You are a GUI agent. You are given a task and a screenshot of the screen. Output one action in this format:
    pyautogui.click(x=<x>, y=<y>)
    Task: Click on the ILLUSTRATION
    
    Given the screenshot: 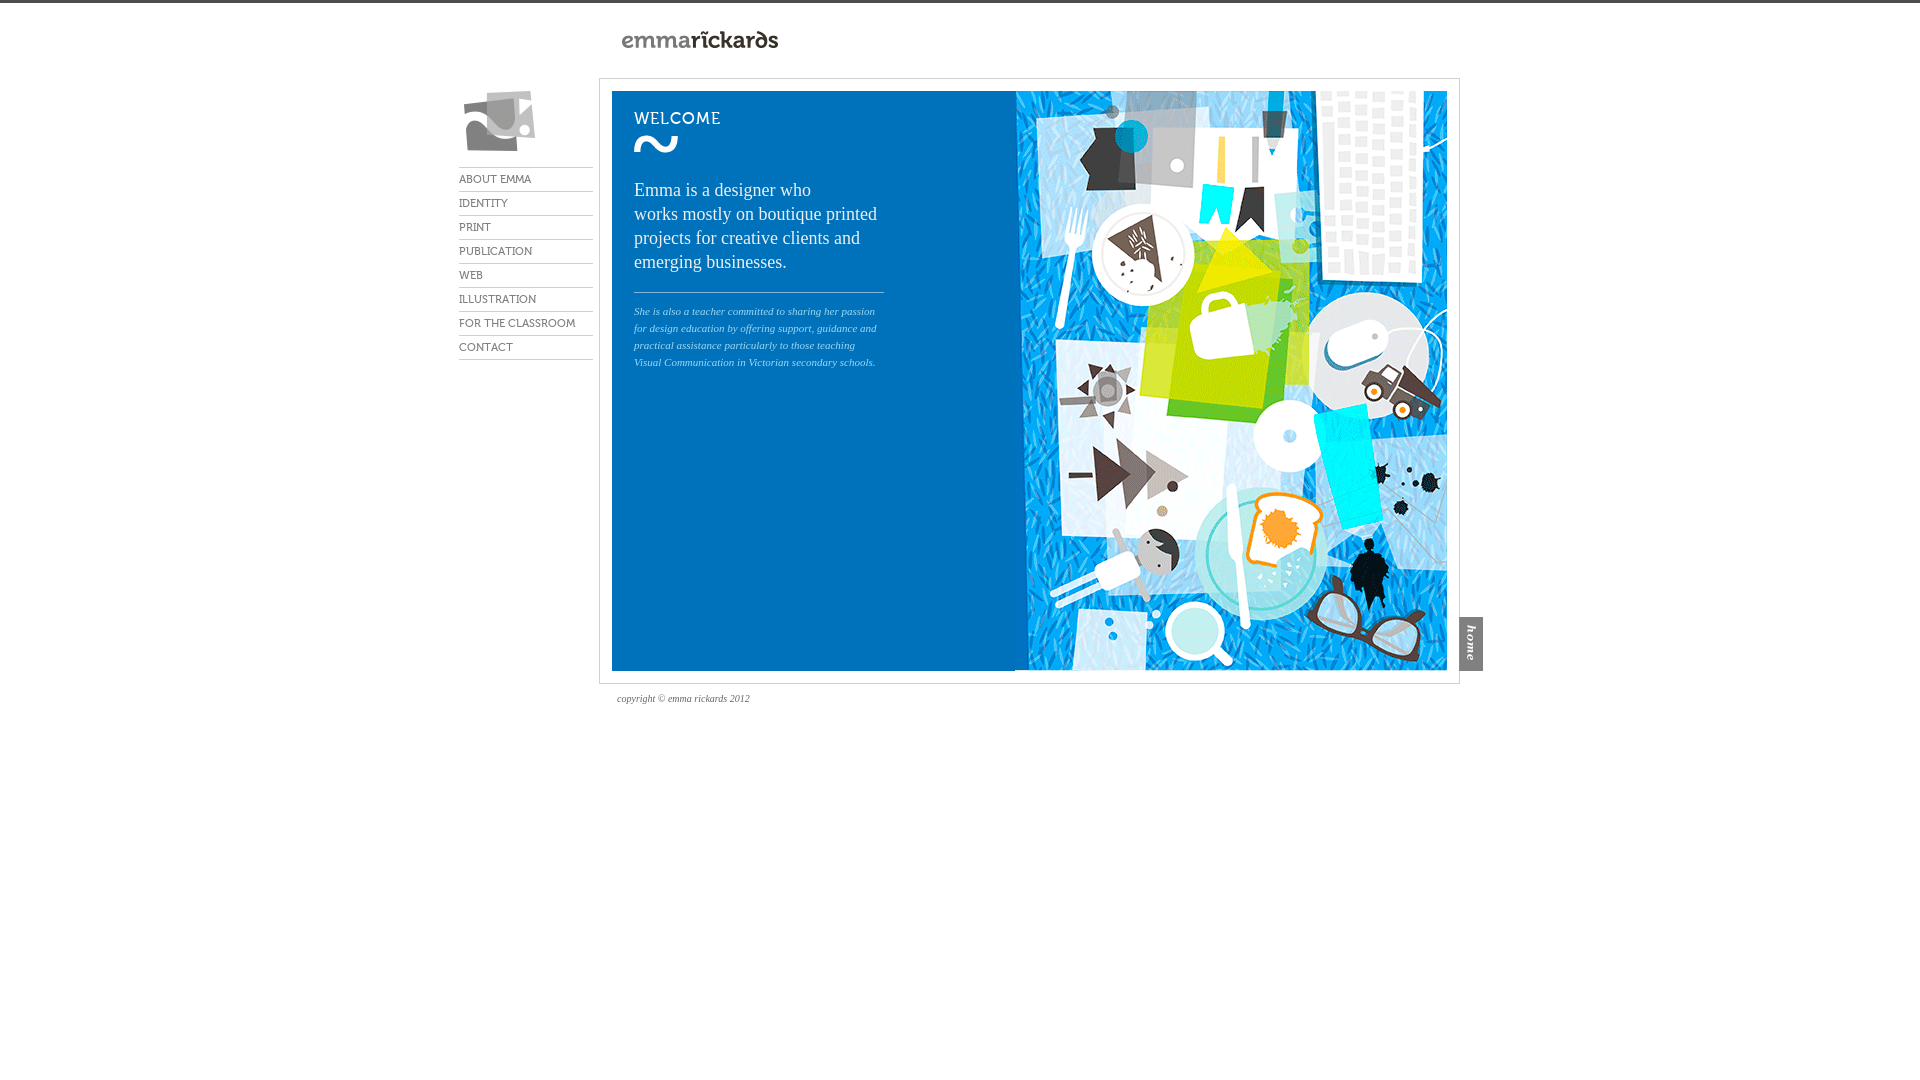 What is the action you would take?
    pyautogui.click(x=526, y=300)
    